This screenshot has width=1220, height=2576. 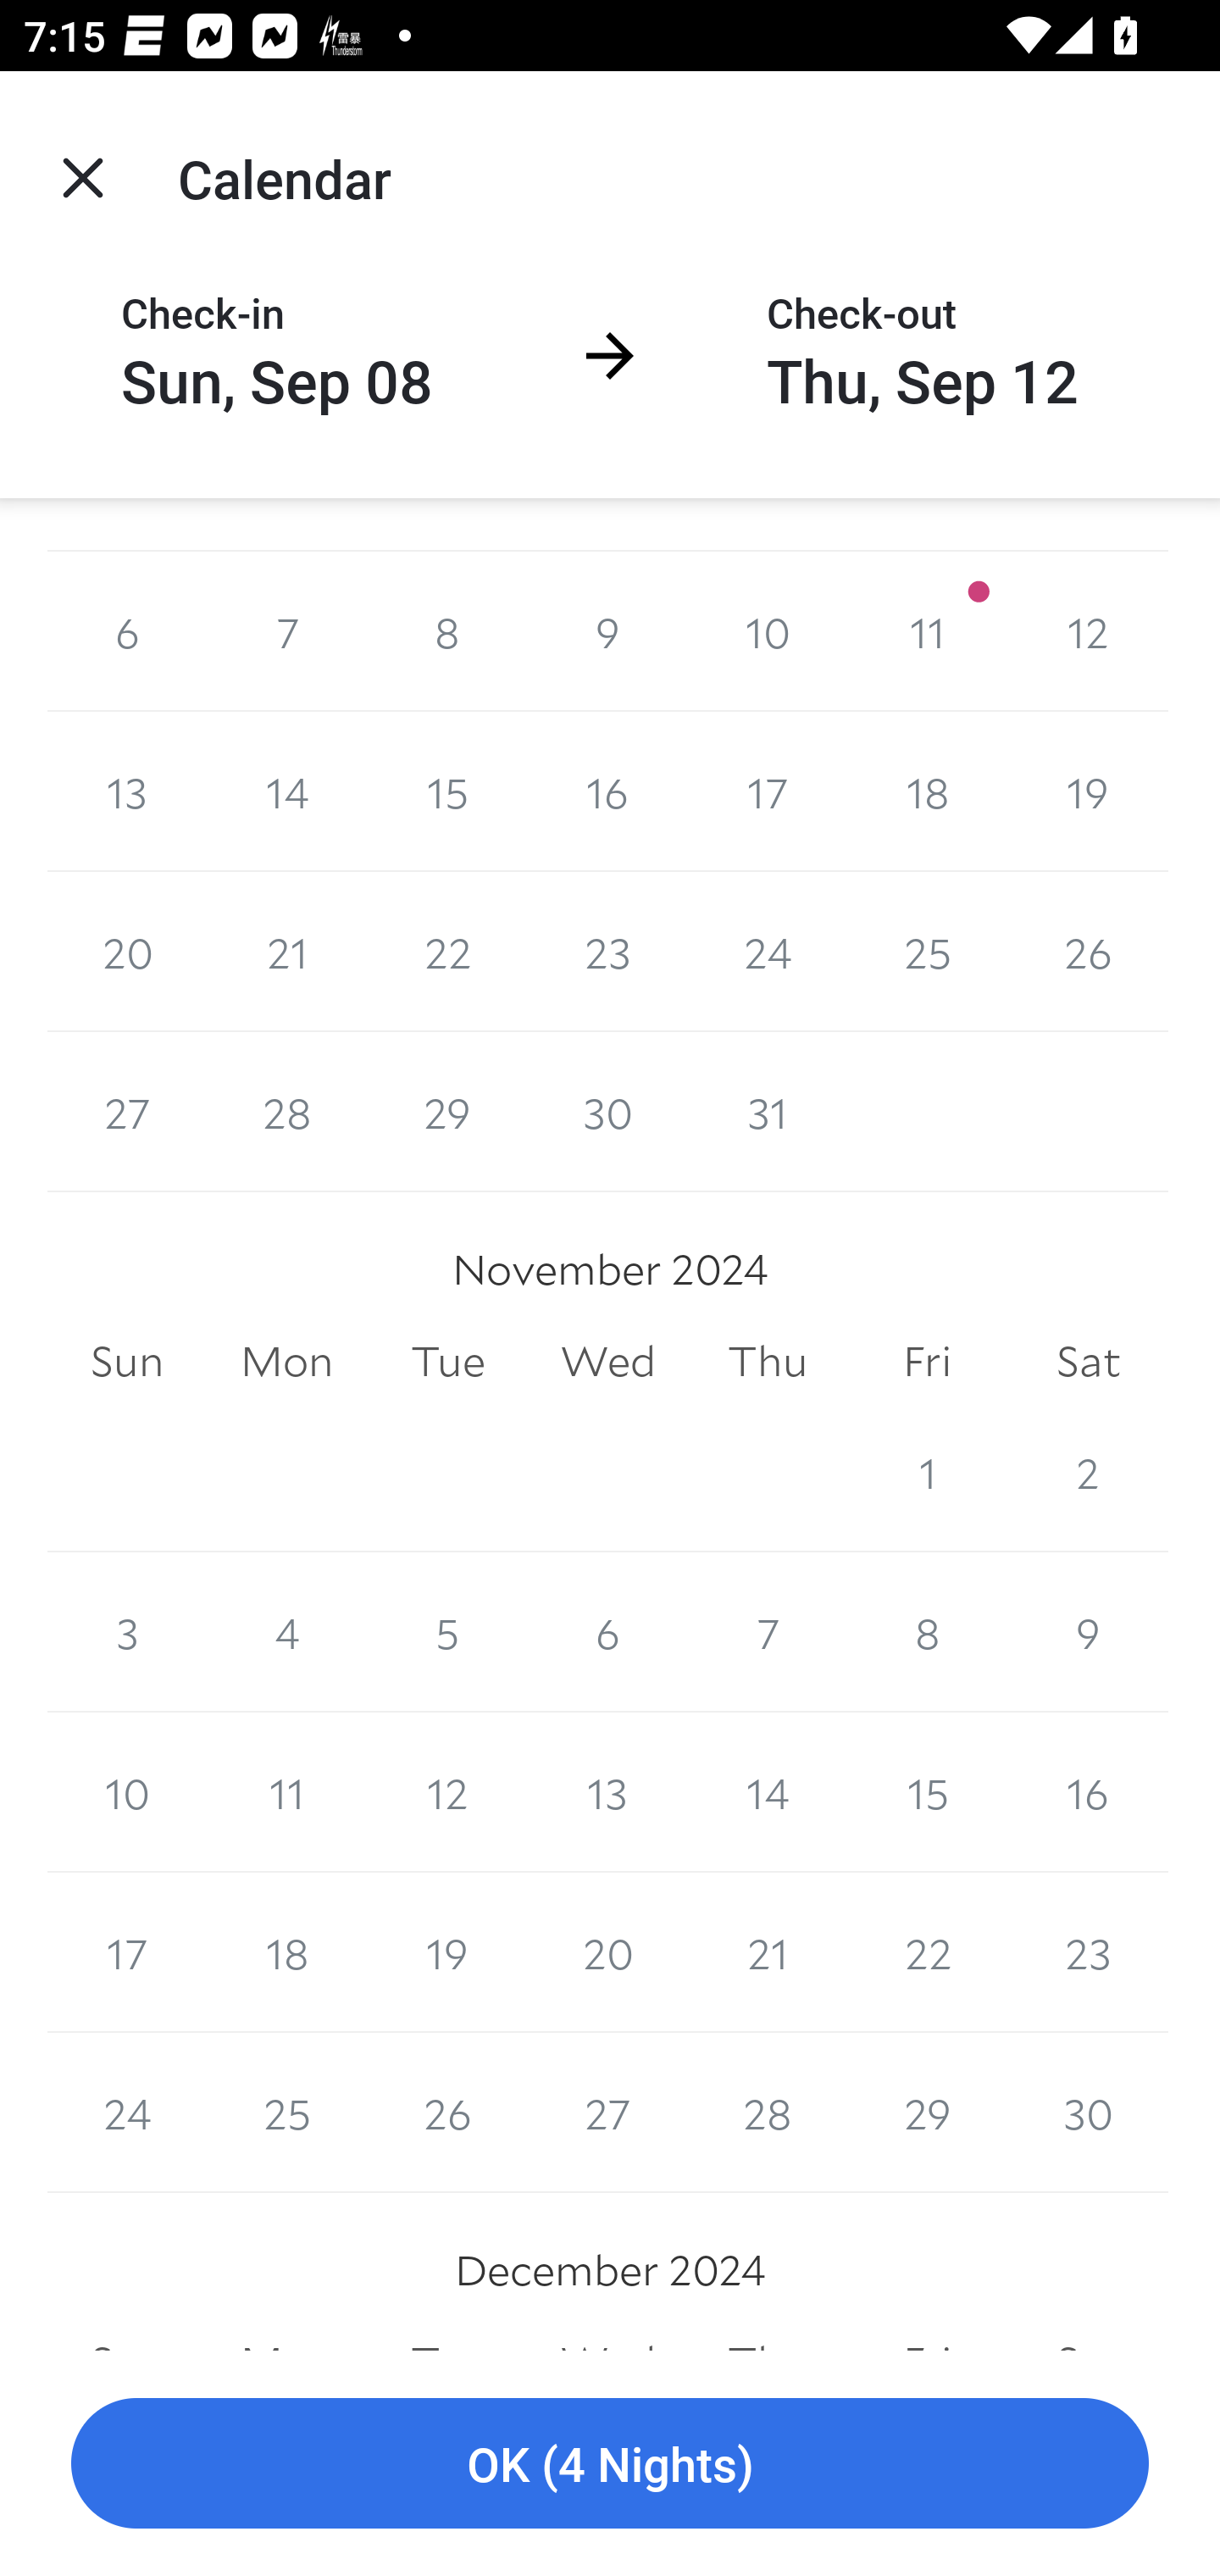 What do you see at coordinates (768, 952) in the screenshot?
I see `24 24 October 2024` at bounding box center [768, 952].